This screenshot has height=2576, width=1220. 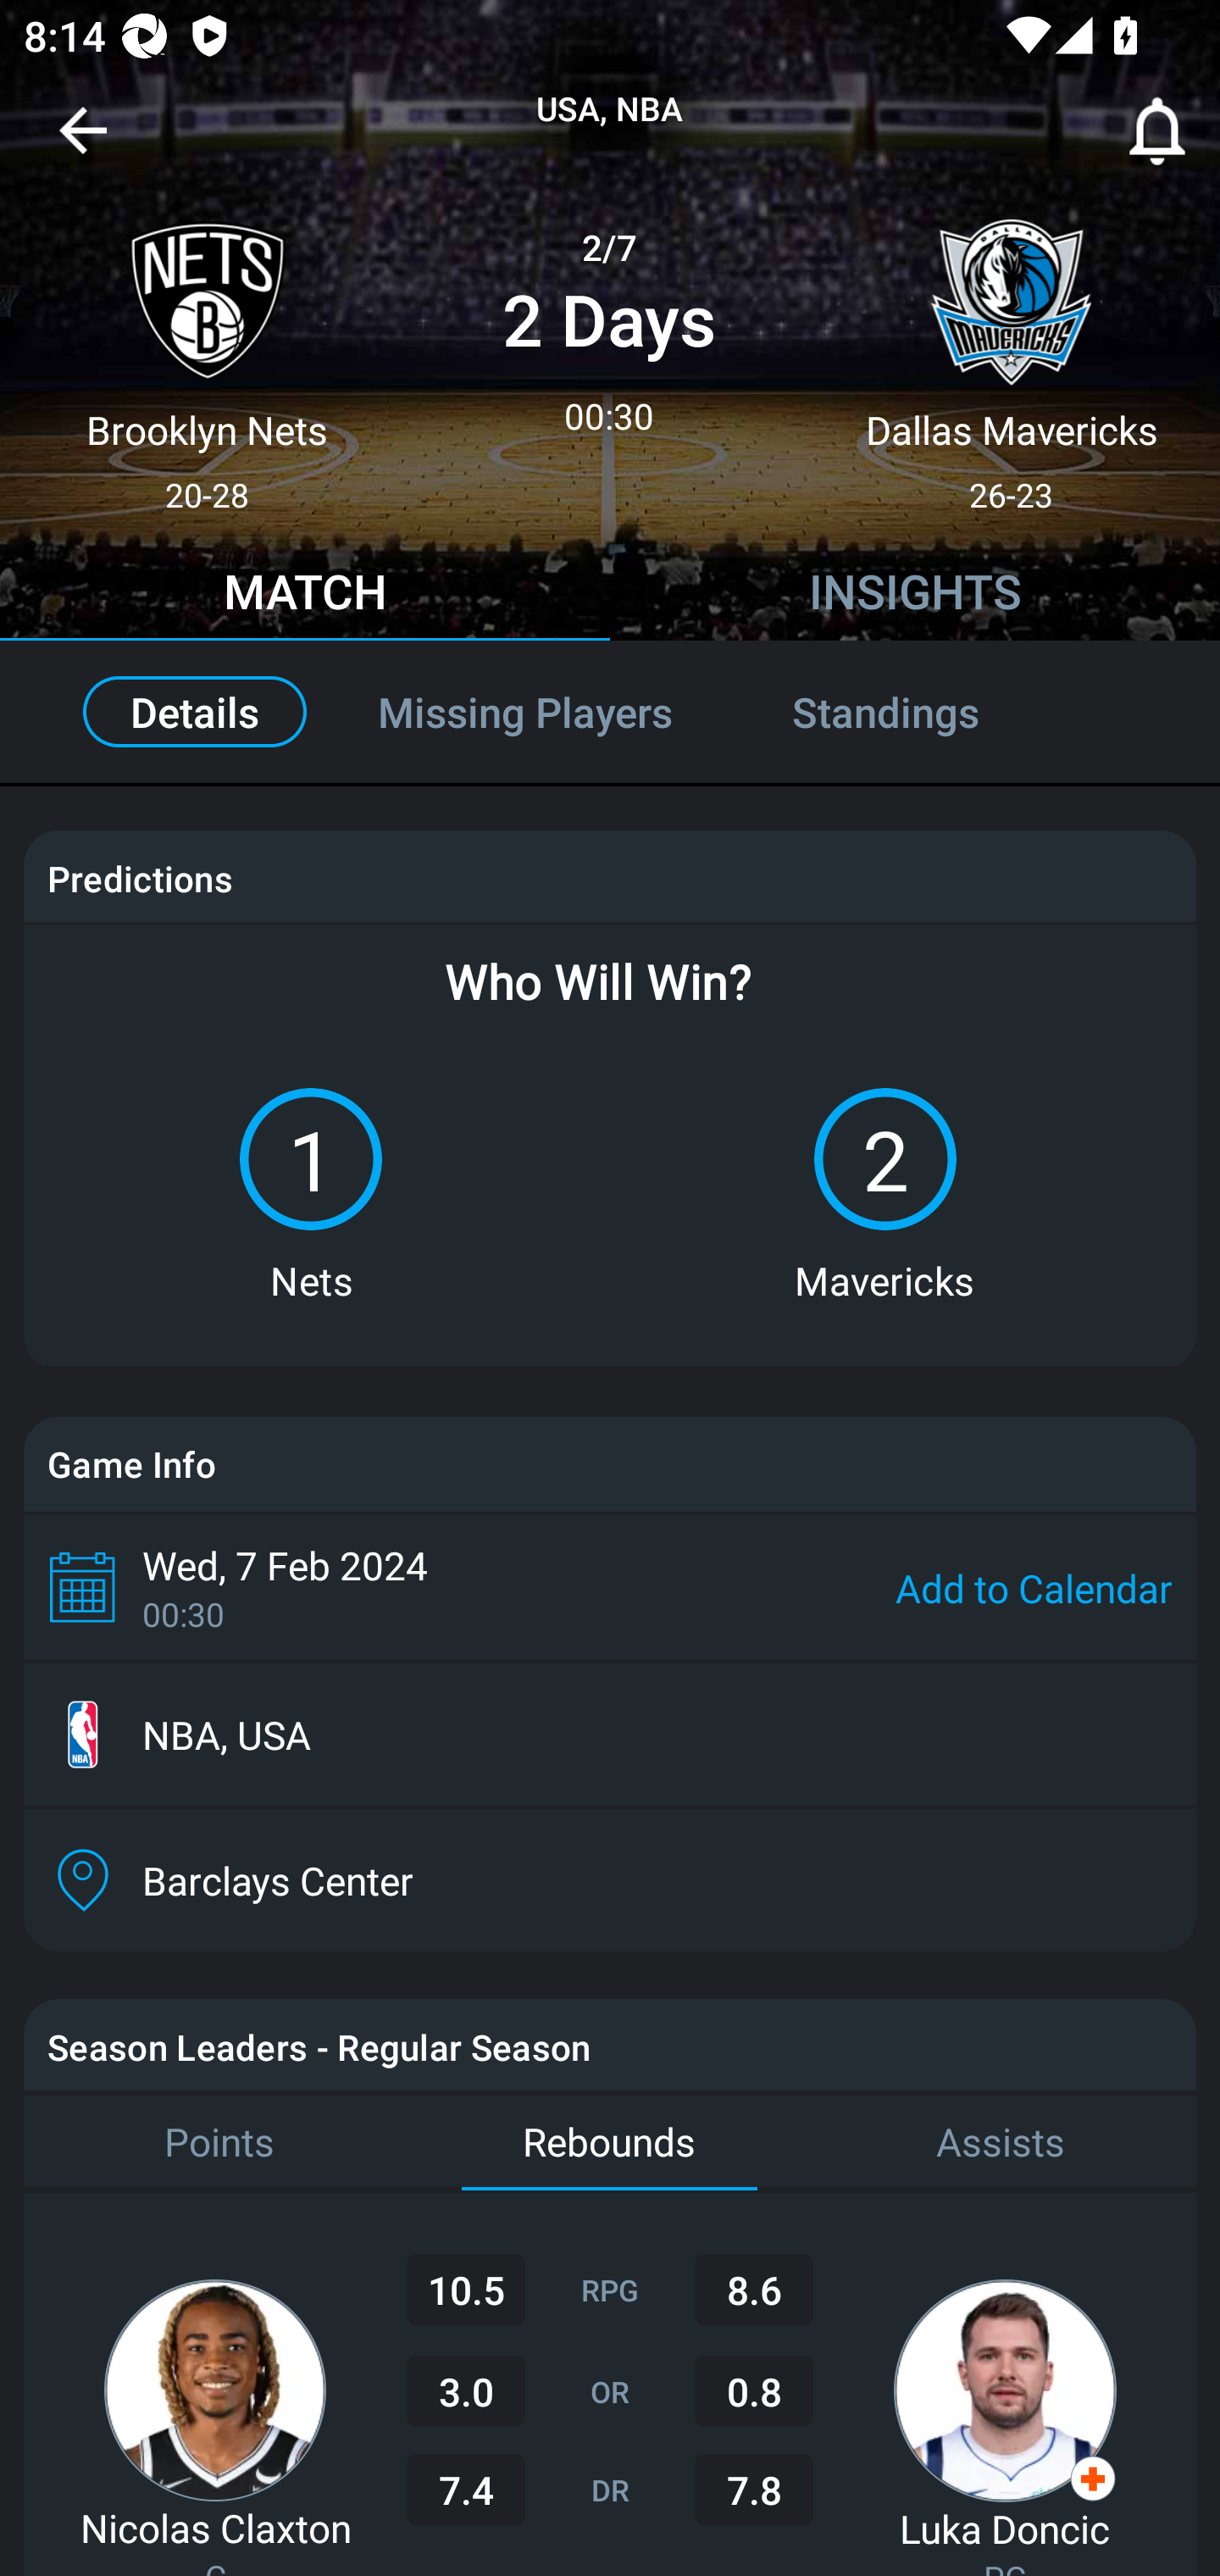 I want to click on 2, so click(x=884, y=1159).